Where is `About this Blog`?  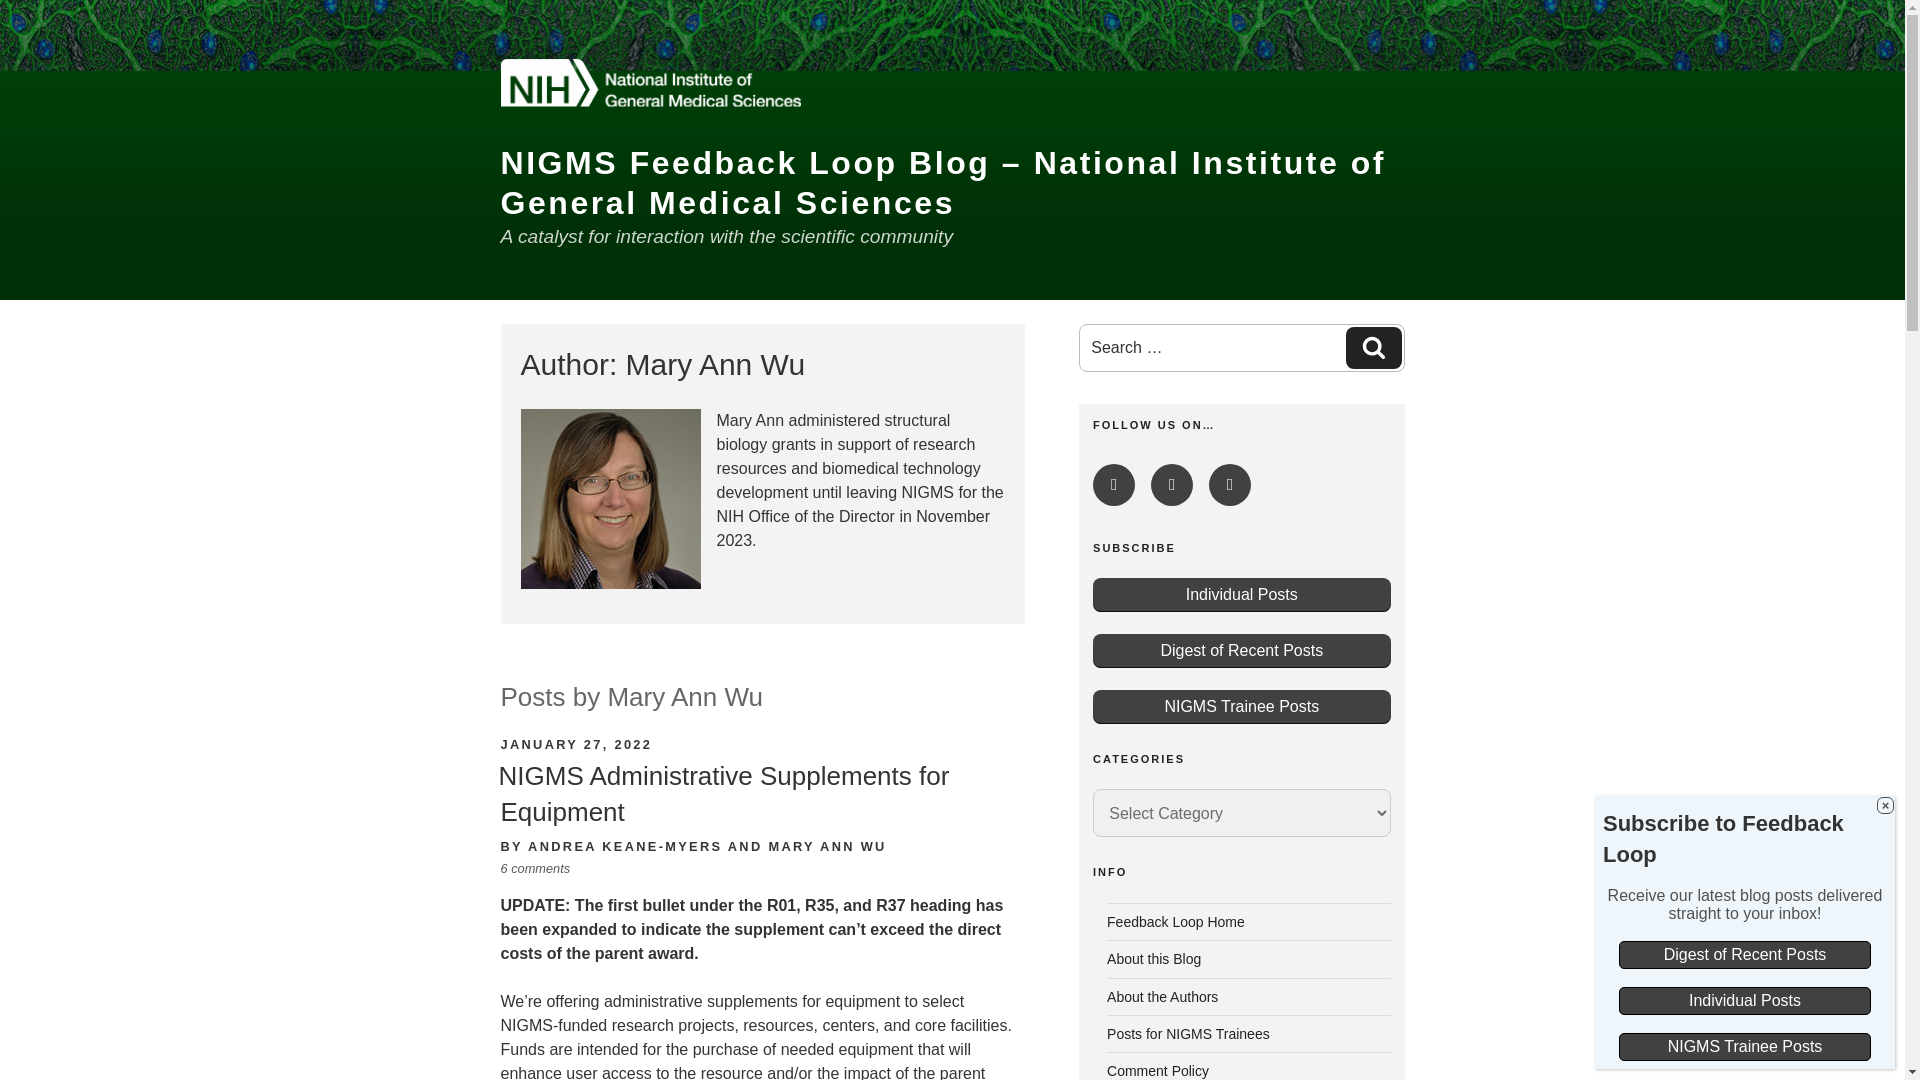
About this Blog is located at coordinates (1373, 348).